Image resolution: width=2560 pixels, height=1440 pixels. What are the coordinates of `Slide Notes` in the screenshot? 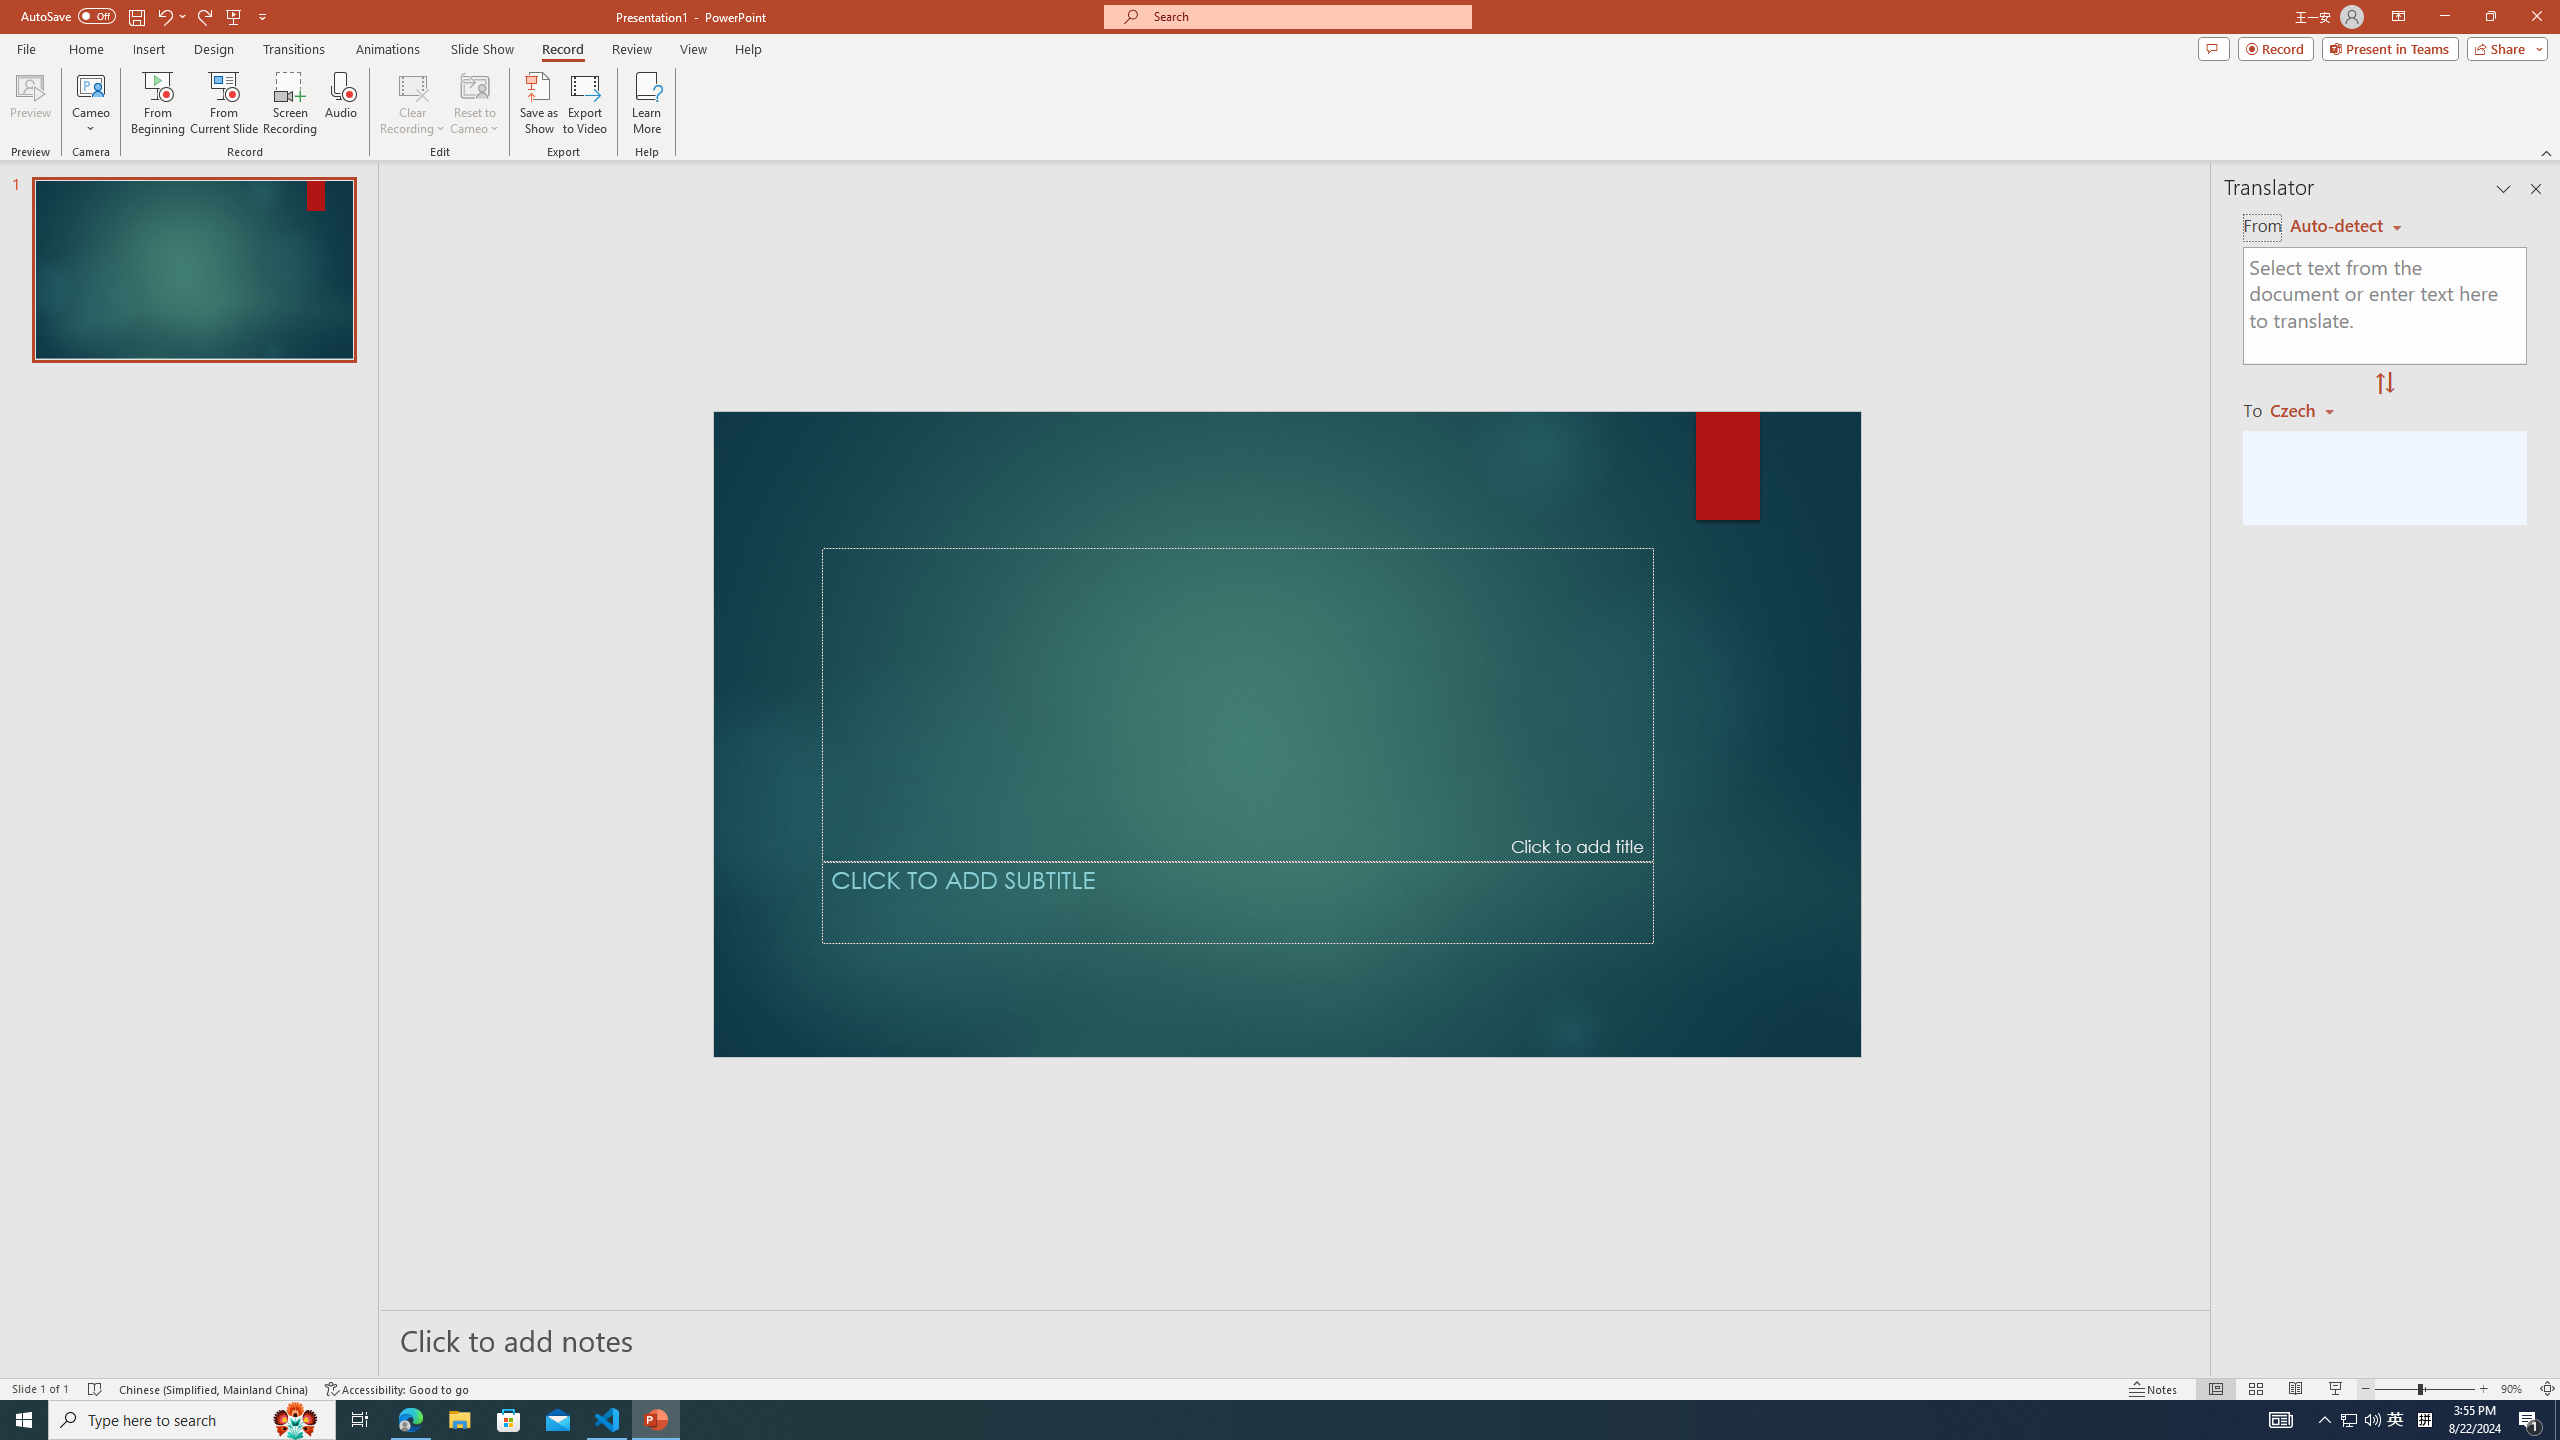 It's located at (1296, 1339).